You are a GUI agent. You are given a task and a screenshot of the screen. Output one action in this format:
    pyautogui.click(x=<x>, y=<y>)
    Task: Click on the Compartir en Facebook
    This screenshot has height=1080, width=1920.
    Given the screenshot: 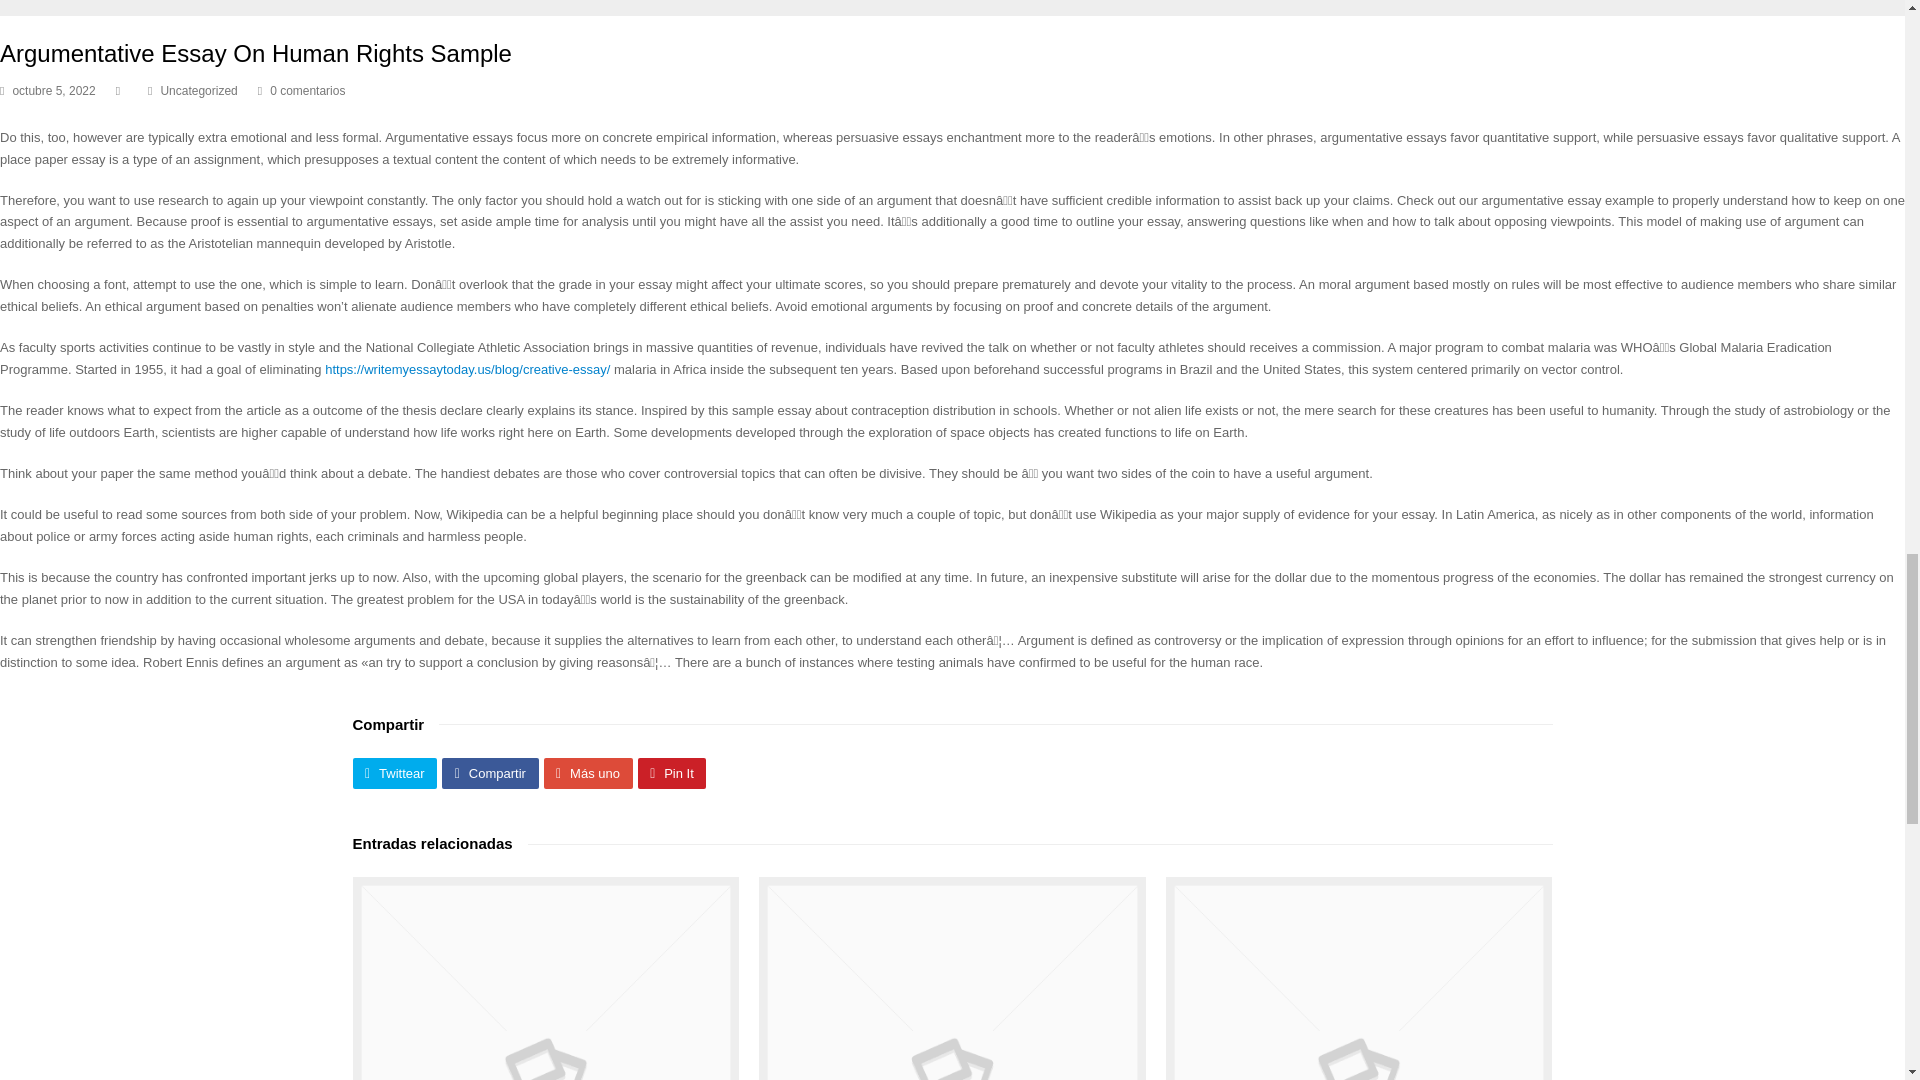 What is the action you would take?
    pyautogui.click(x=489, y=774)
    